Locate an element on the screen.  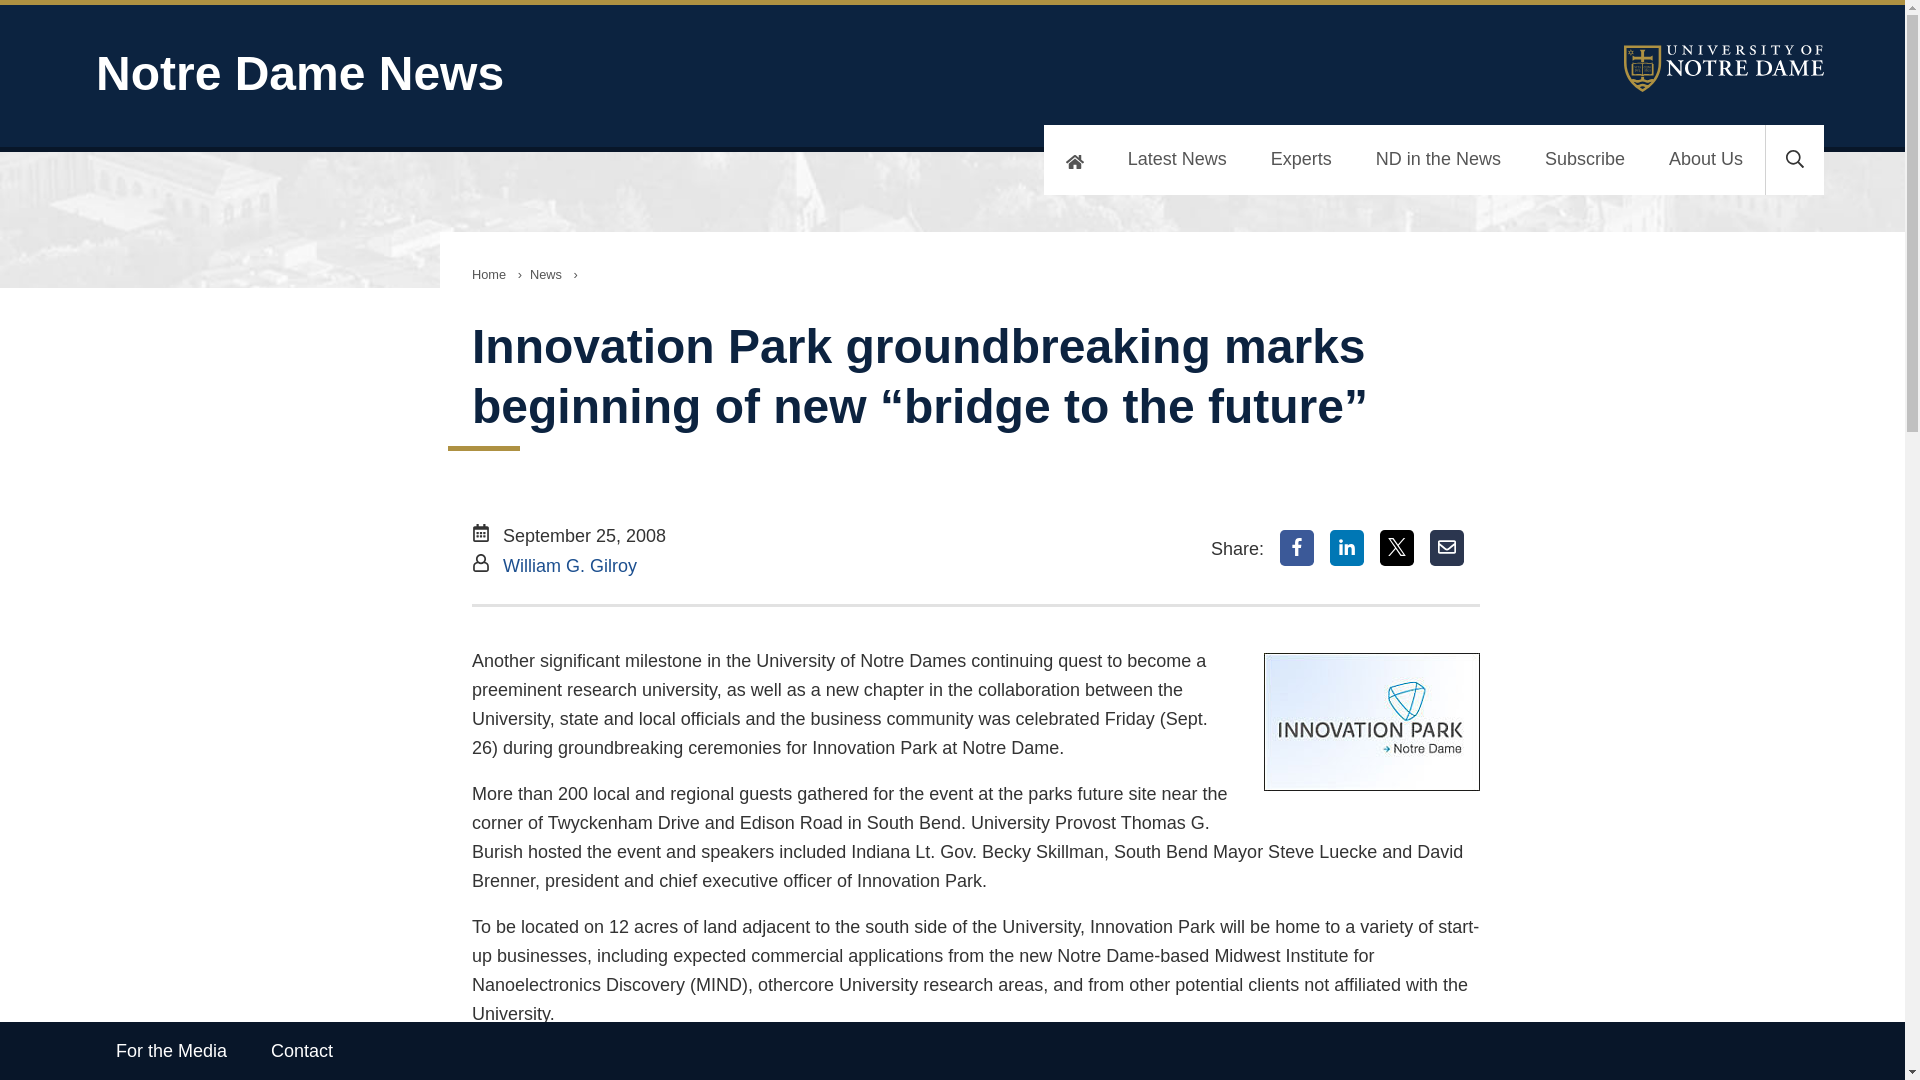
Experts is located at coordinates (1301, 160).